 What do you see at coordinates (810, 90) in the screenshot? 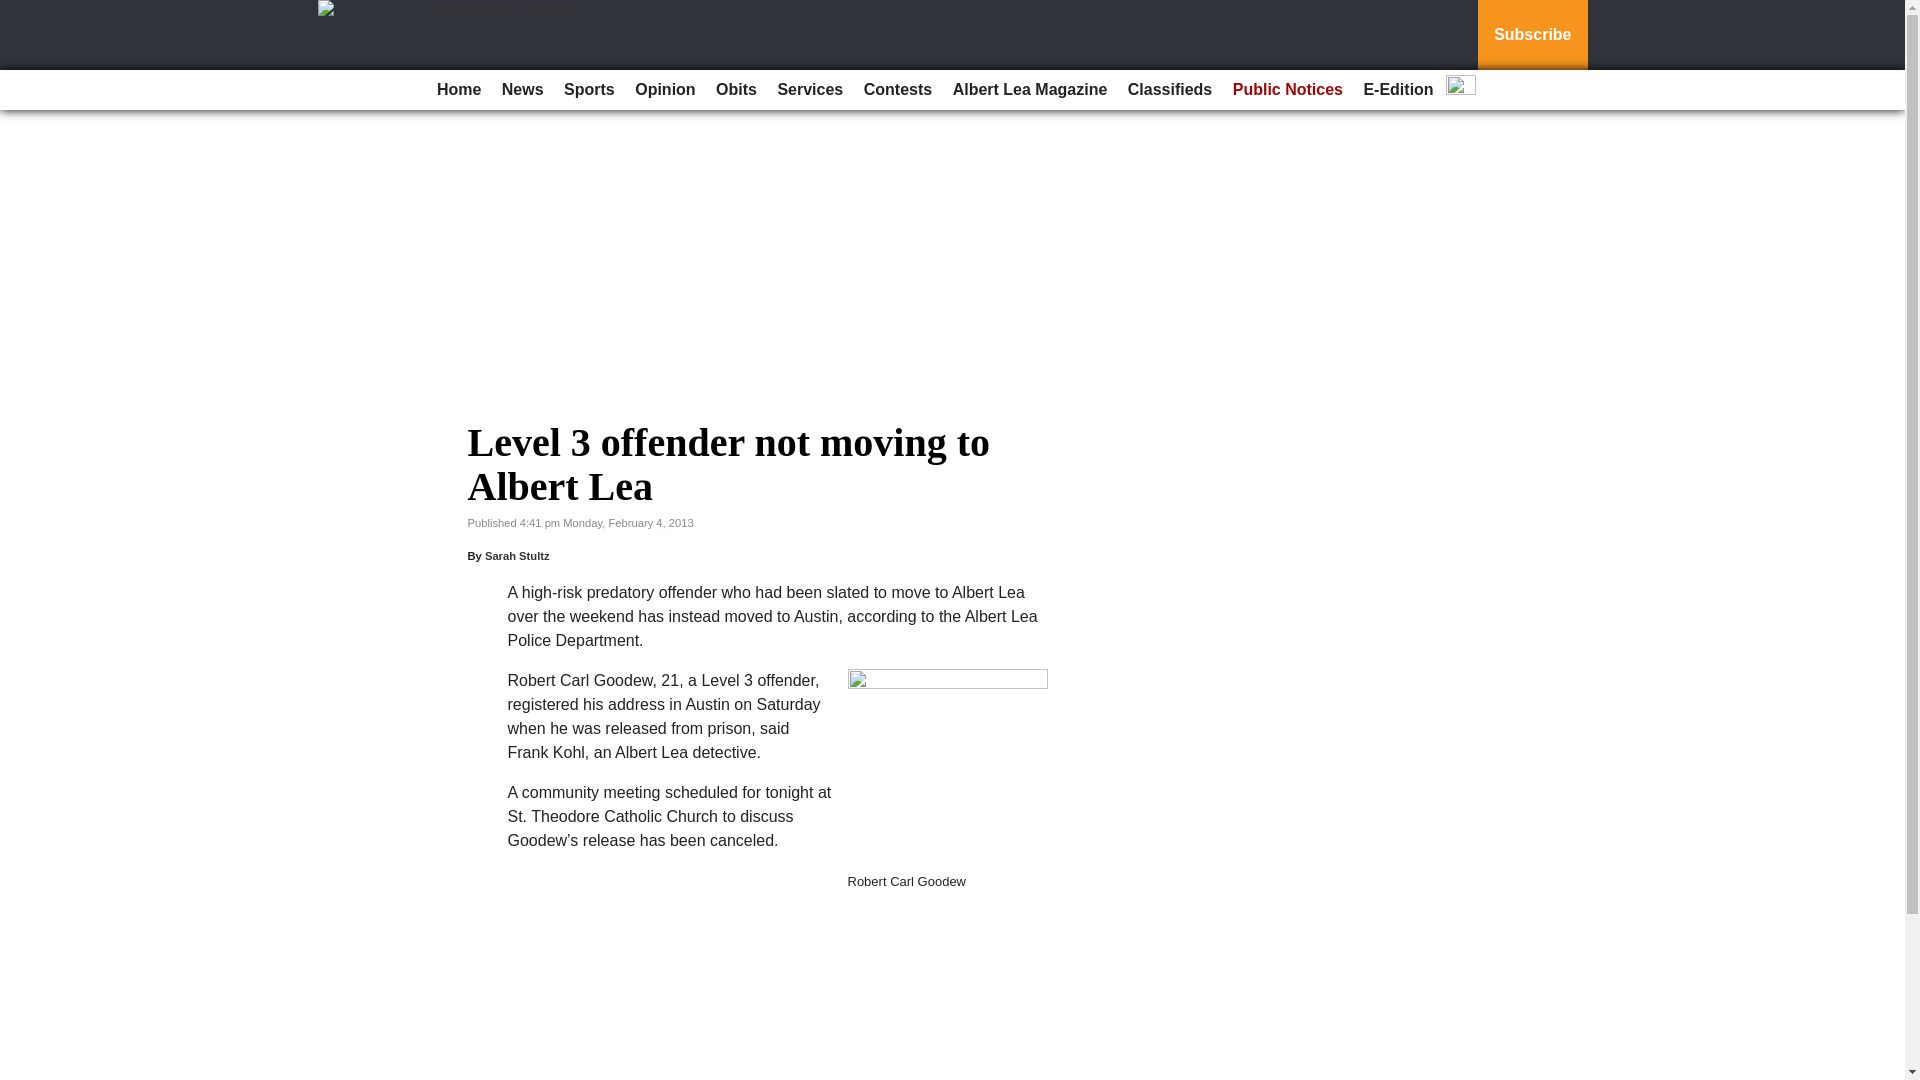
I see `Services` at bounding box center [810, 90].